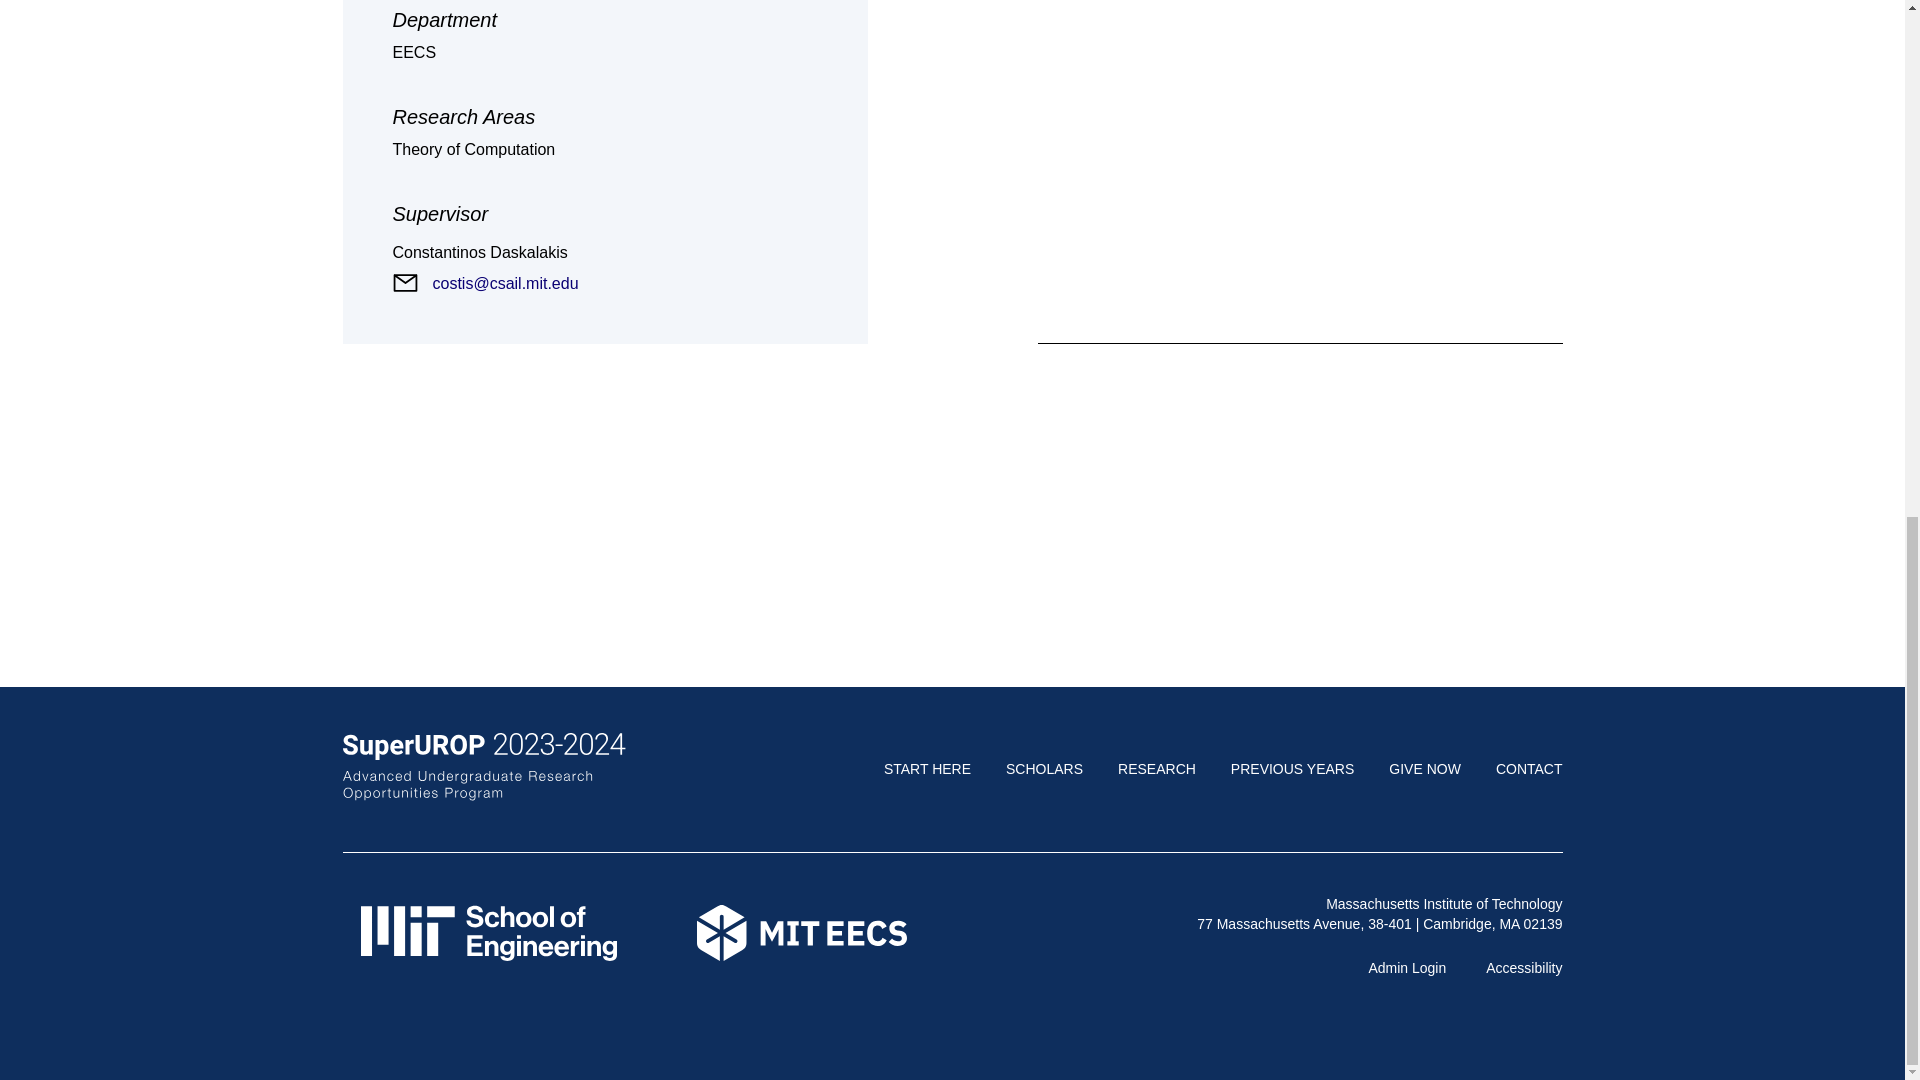  Describe the element at coordinates (1424, 768) in the screenshot. I see `GIVE NOW` at that location.